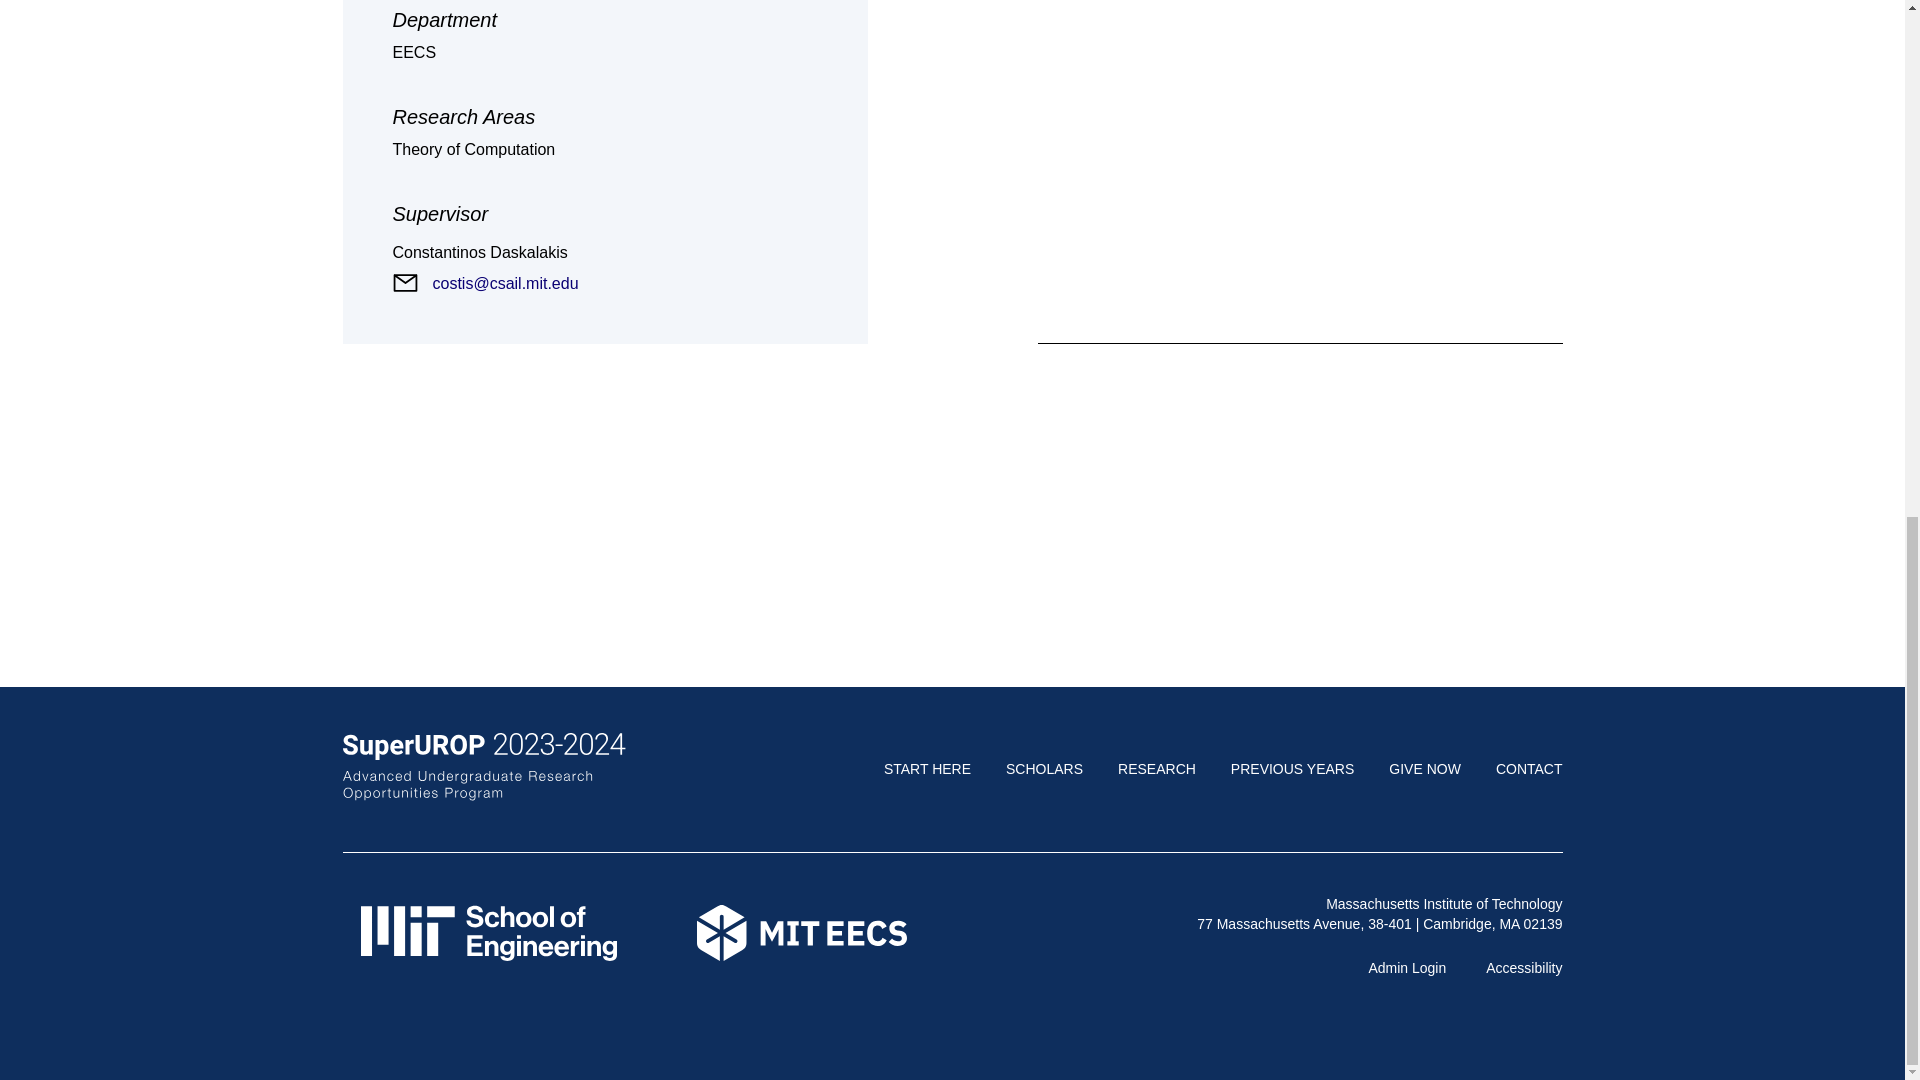  Describe the element at coordinates (1424, 768) in the screenshot. I see `GIVE NOW` at that location.